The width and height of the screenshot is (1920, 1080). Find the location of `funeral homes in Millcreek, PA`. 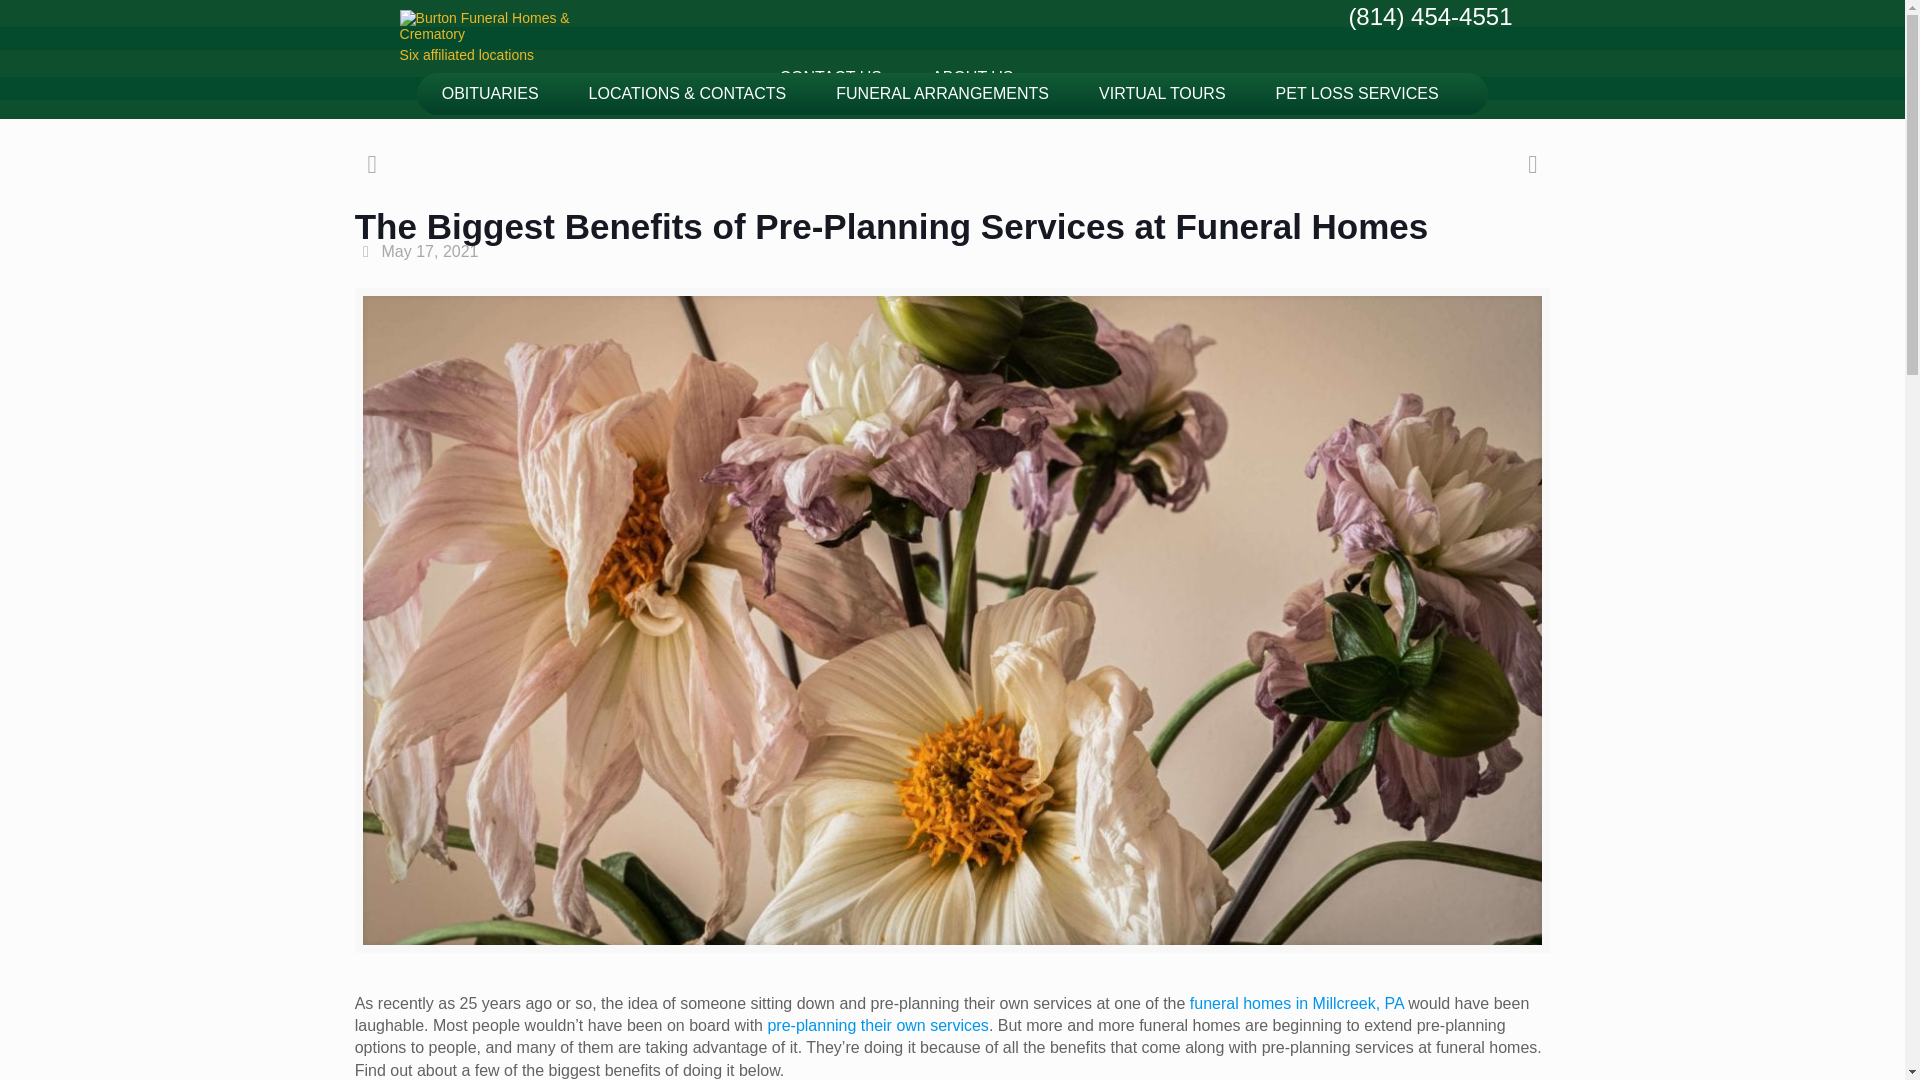

funeral homes in Millcreek, PA is located at coordinates (1296, 1002).